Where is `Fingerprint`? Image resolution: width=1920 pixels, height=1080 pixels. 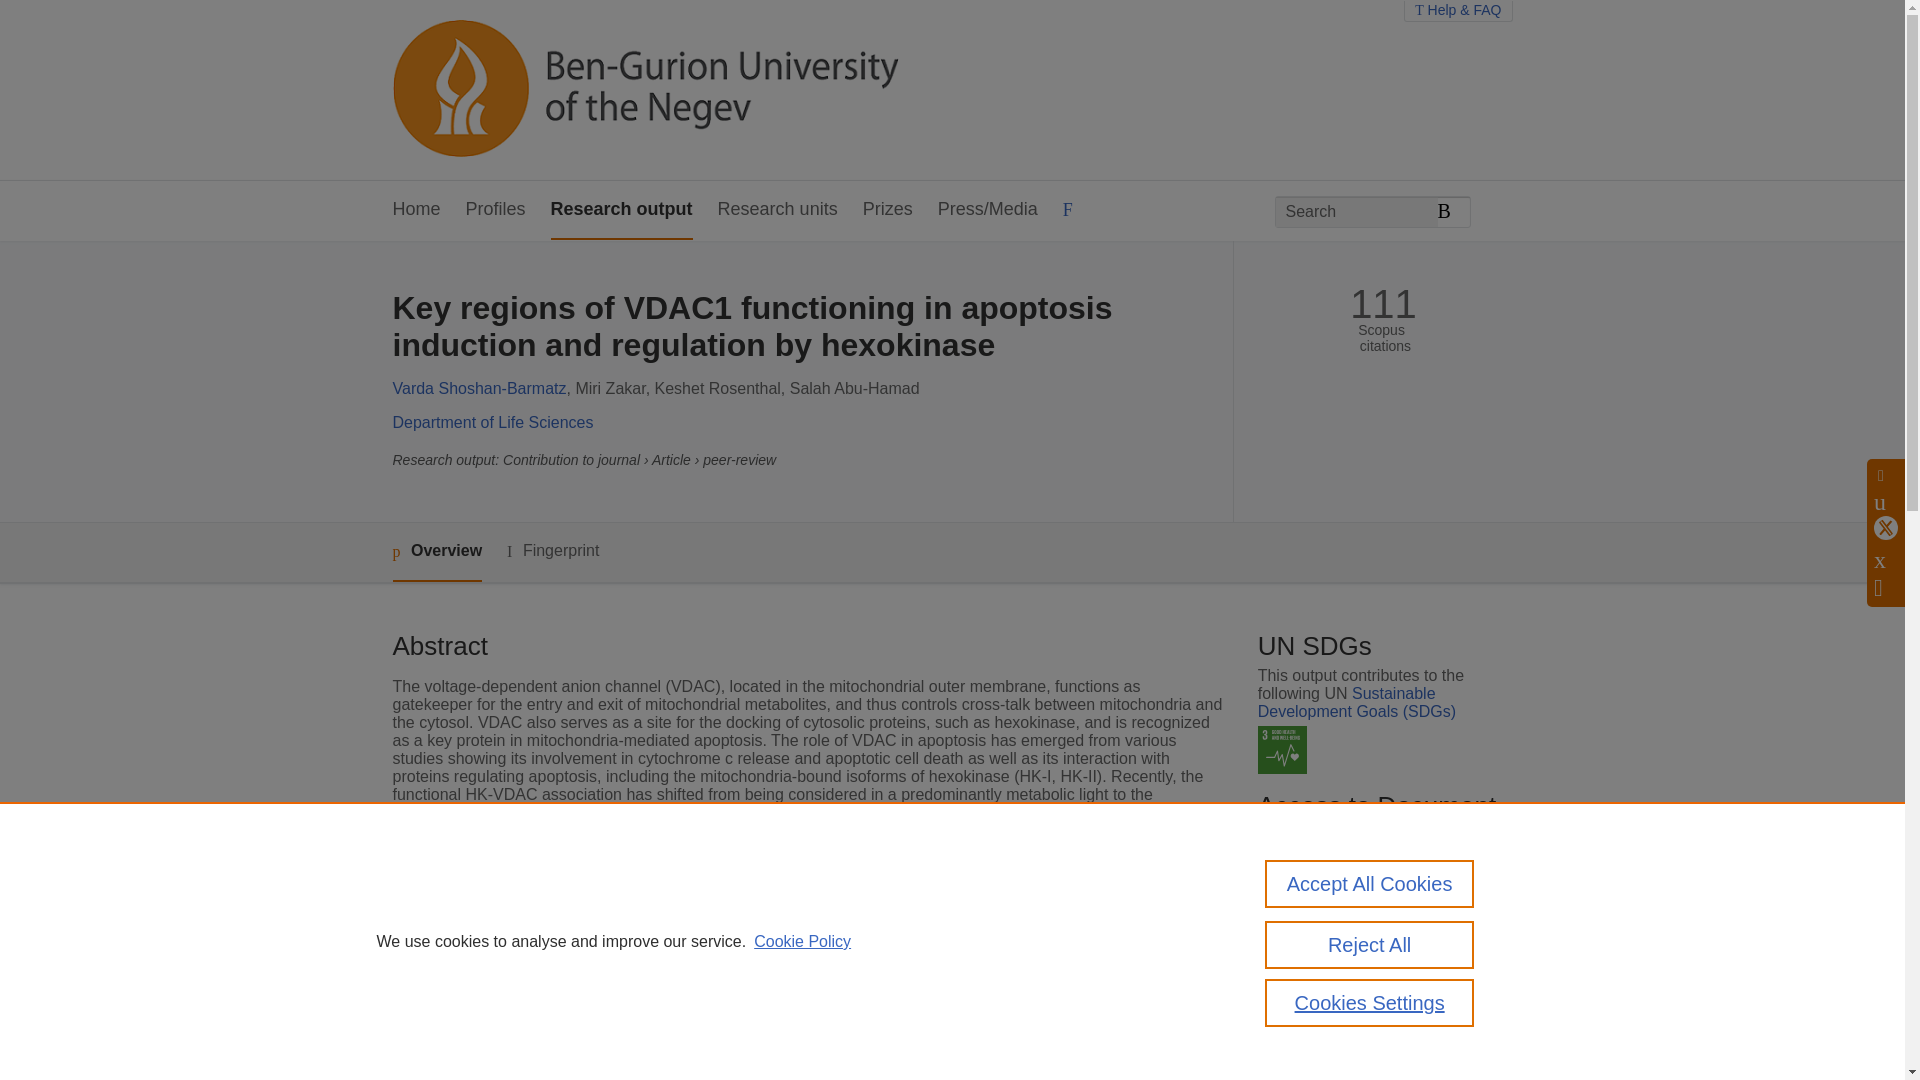 Fingerprint is located at coordinates (552, 550).